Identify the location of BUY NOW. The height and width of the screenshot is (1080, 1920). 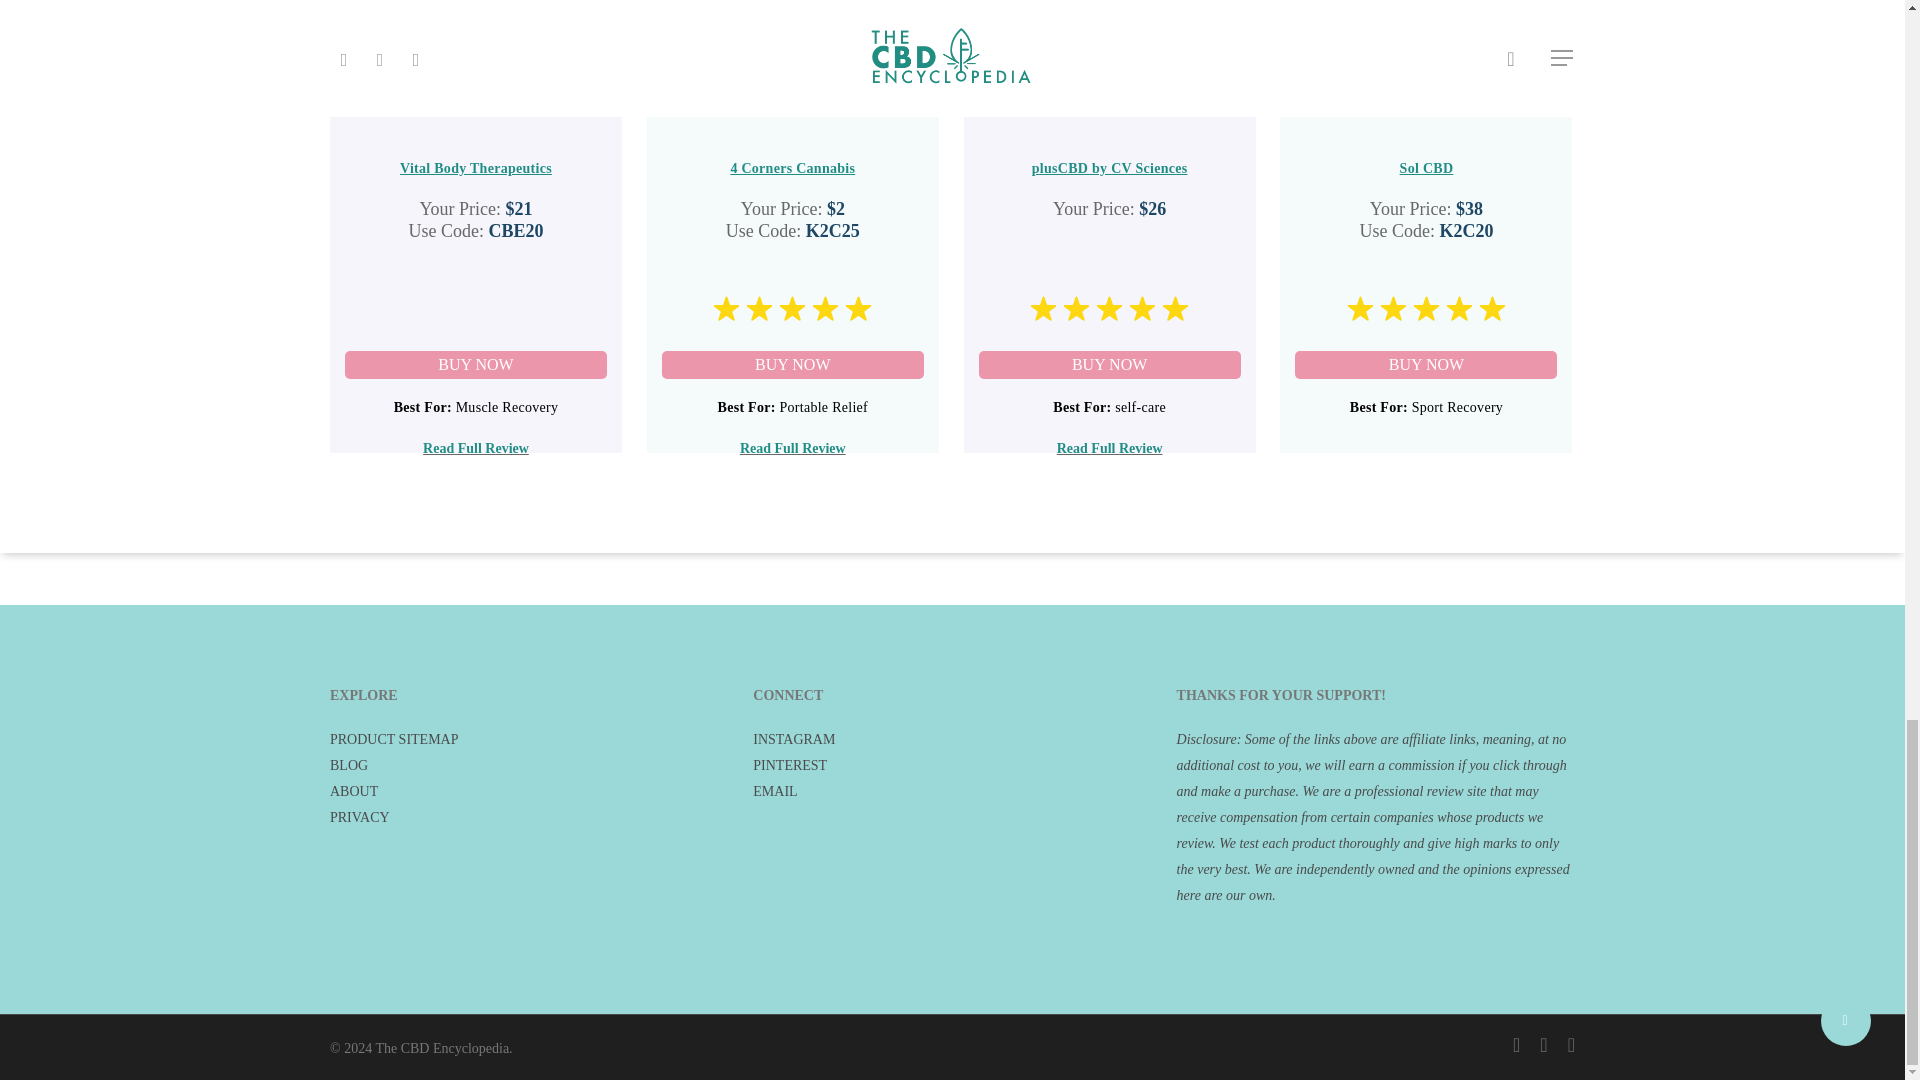
(792, 365).